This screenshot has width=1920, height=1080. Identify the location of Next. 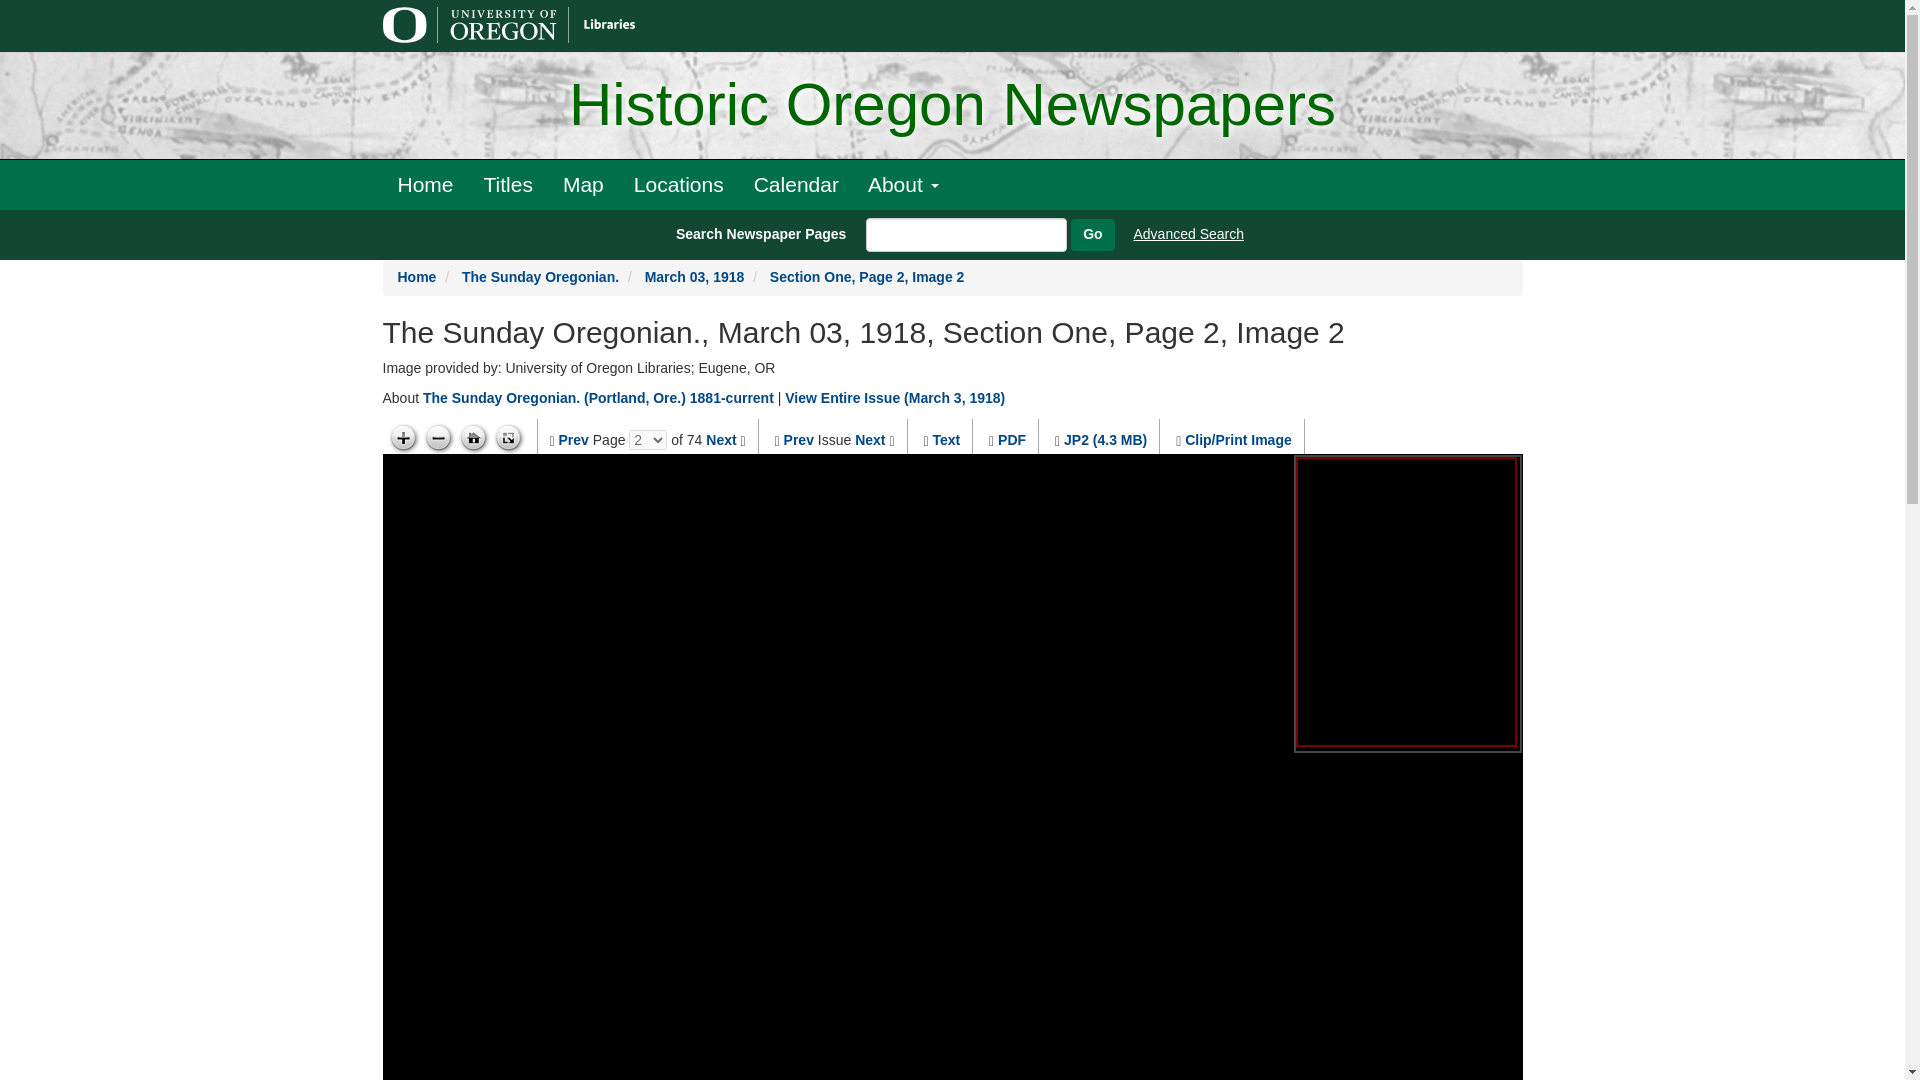
(720, 440).